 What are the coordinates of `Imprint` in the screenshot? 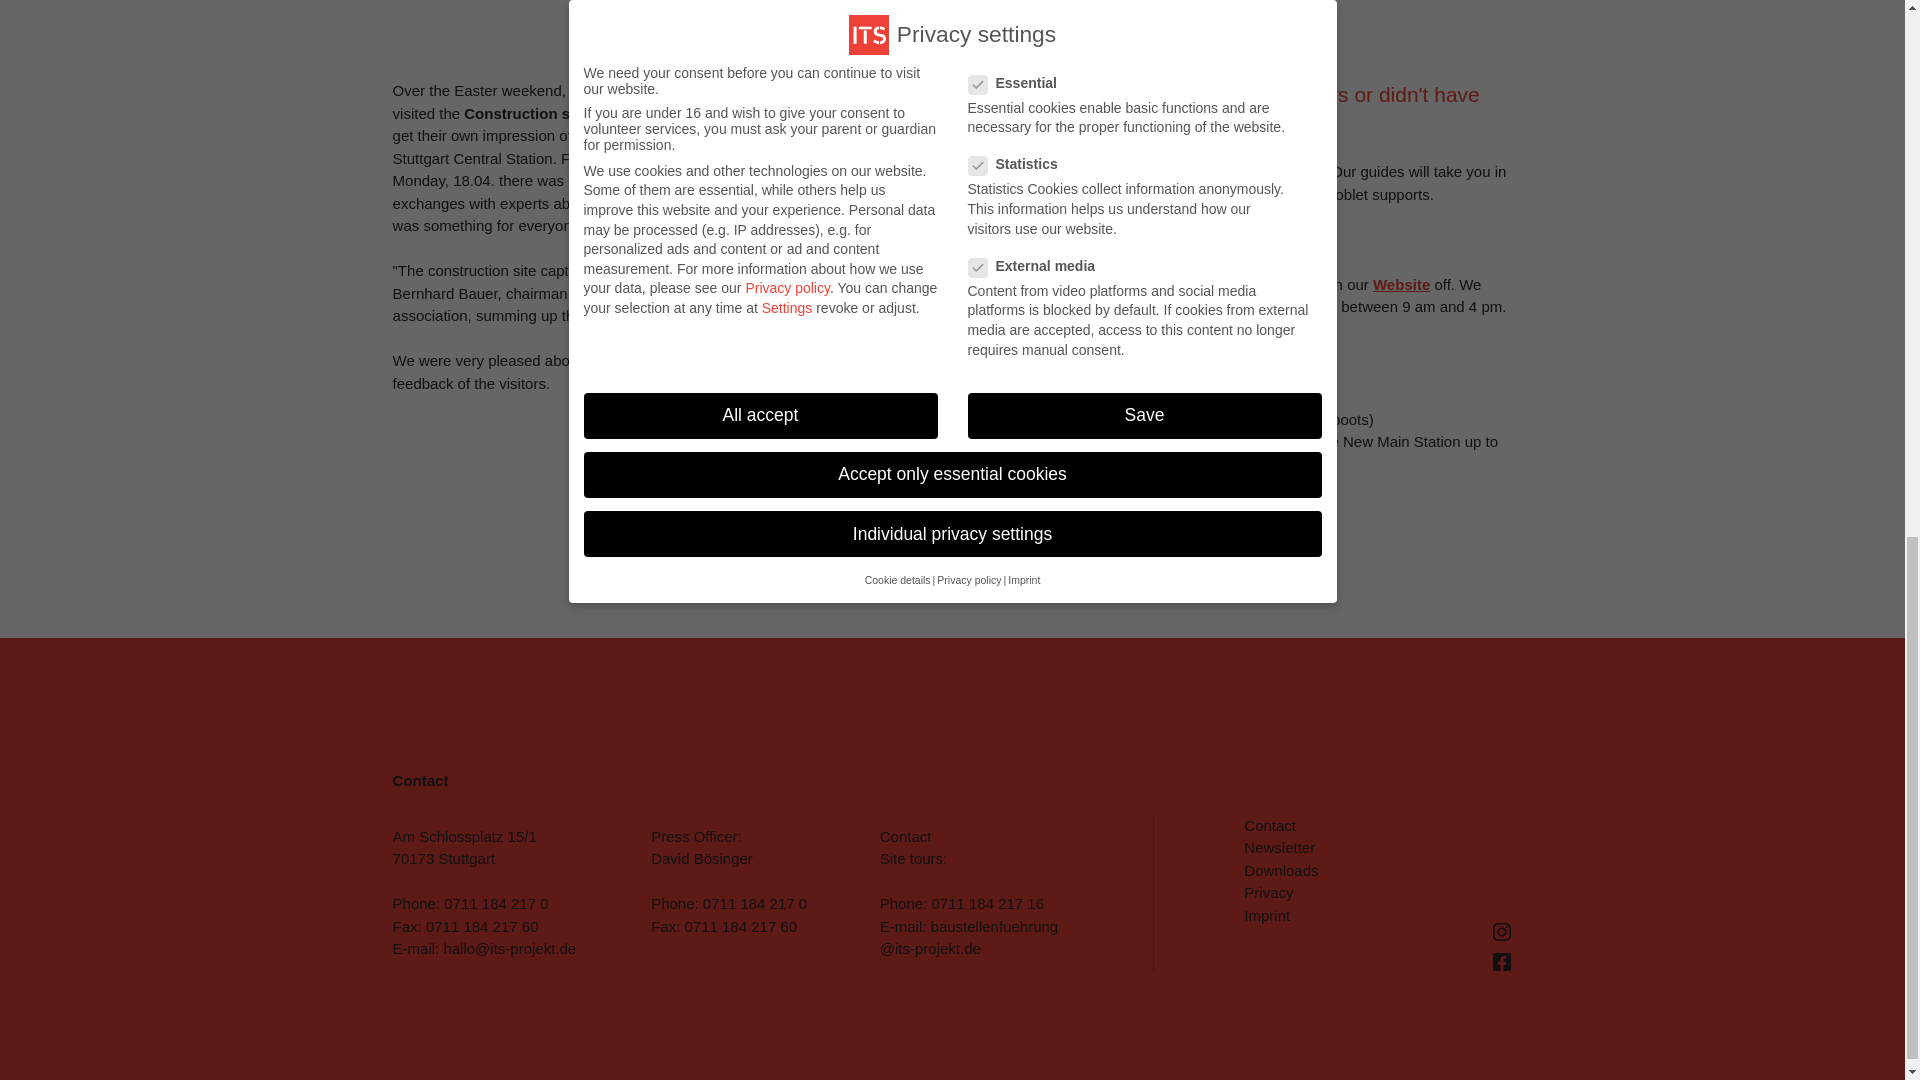 It's located at (1267, 916).